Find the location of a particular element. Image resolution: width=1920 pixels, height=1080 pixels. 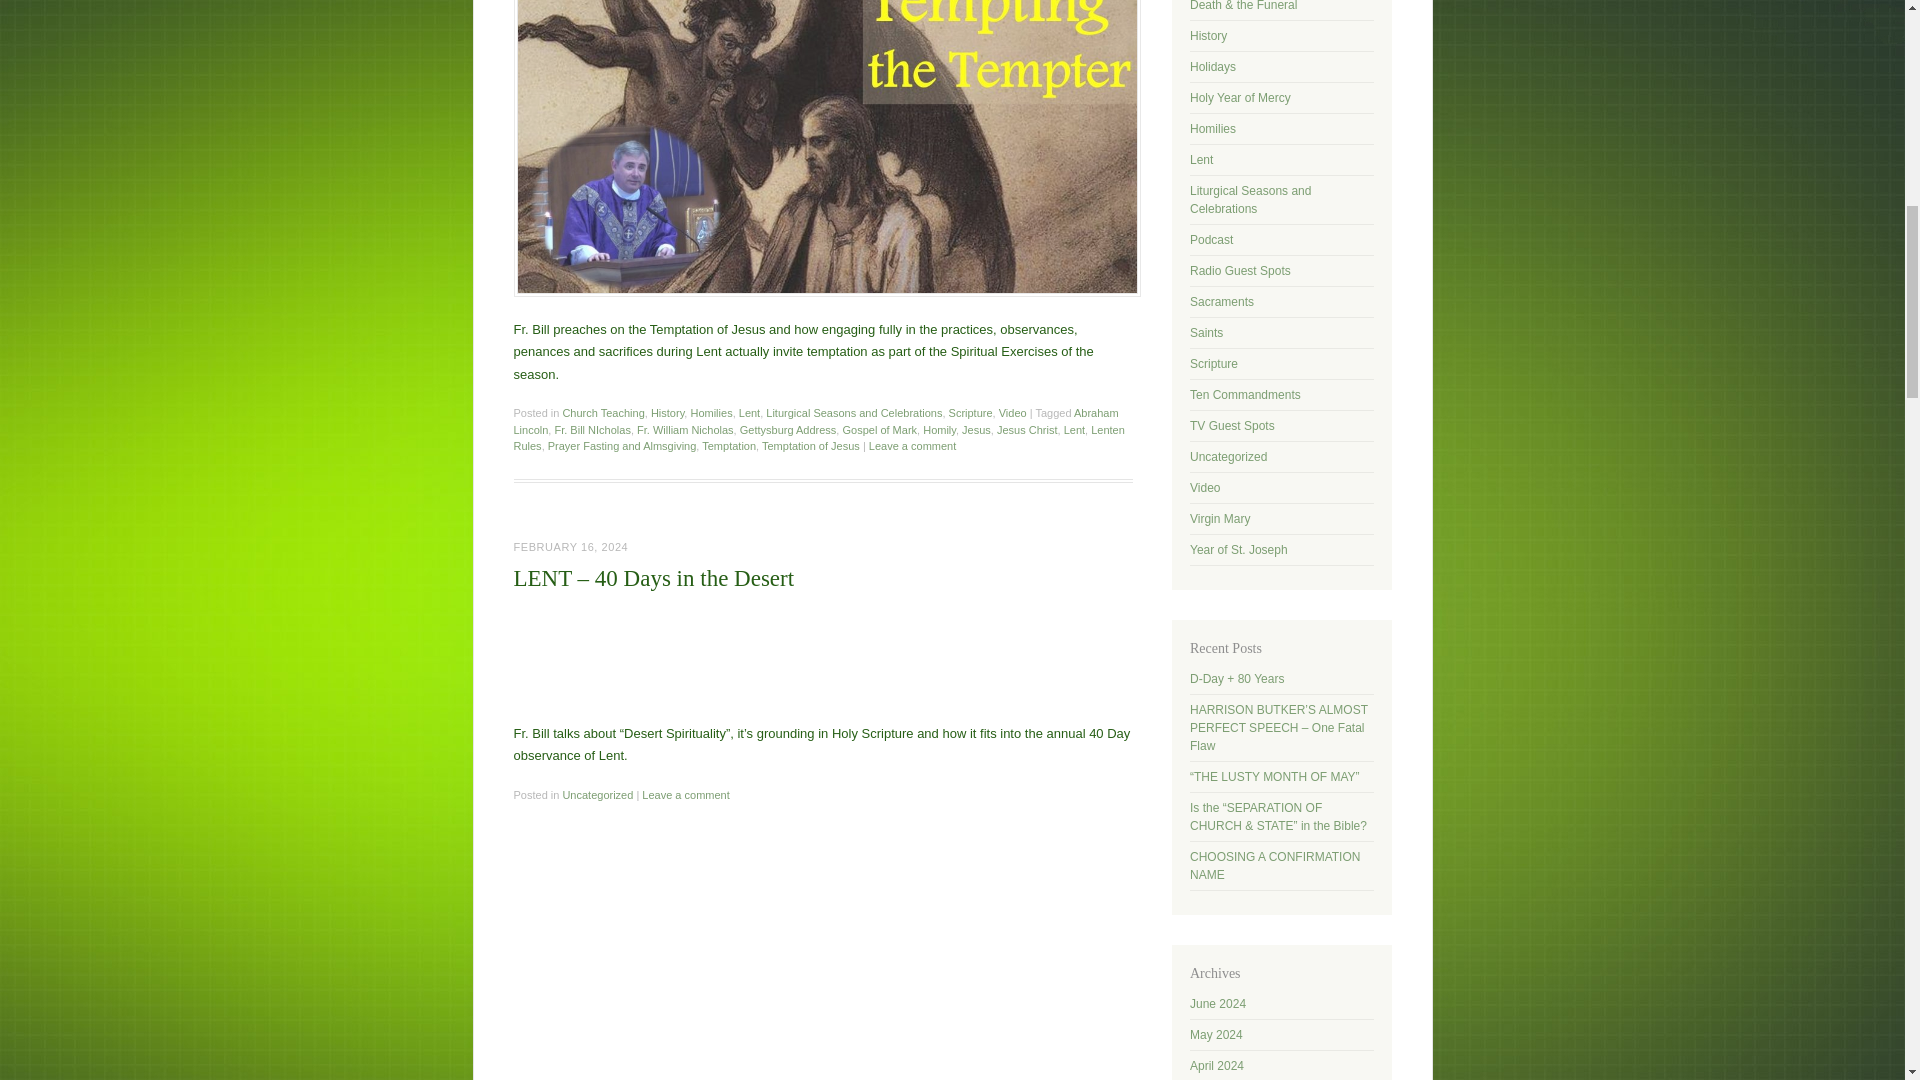

Church Teaching is located at coordinates (602, 413).